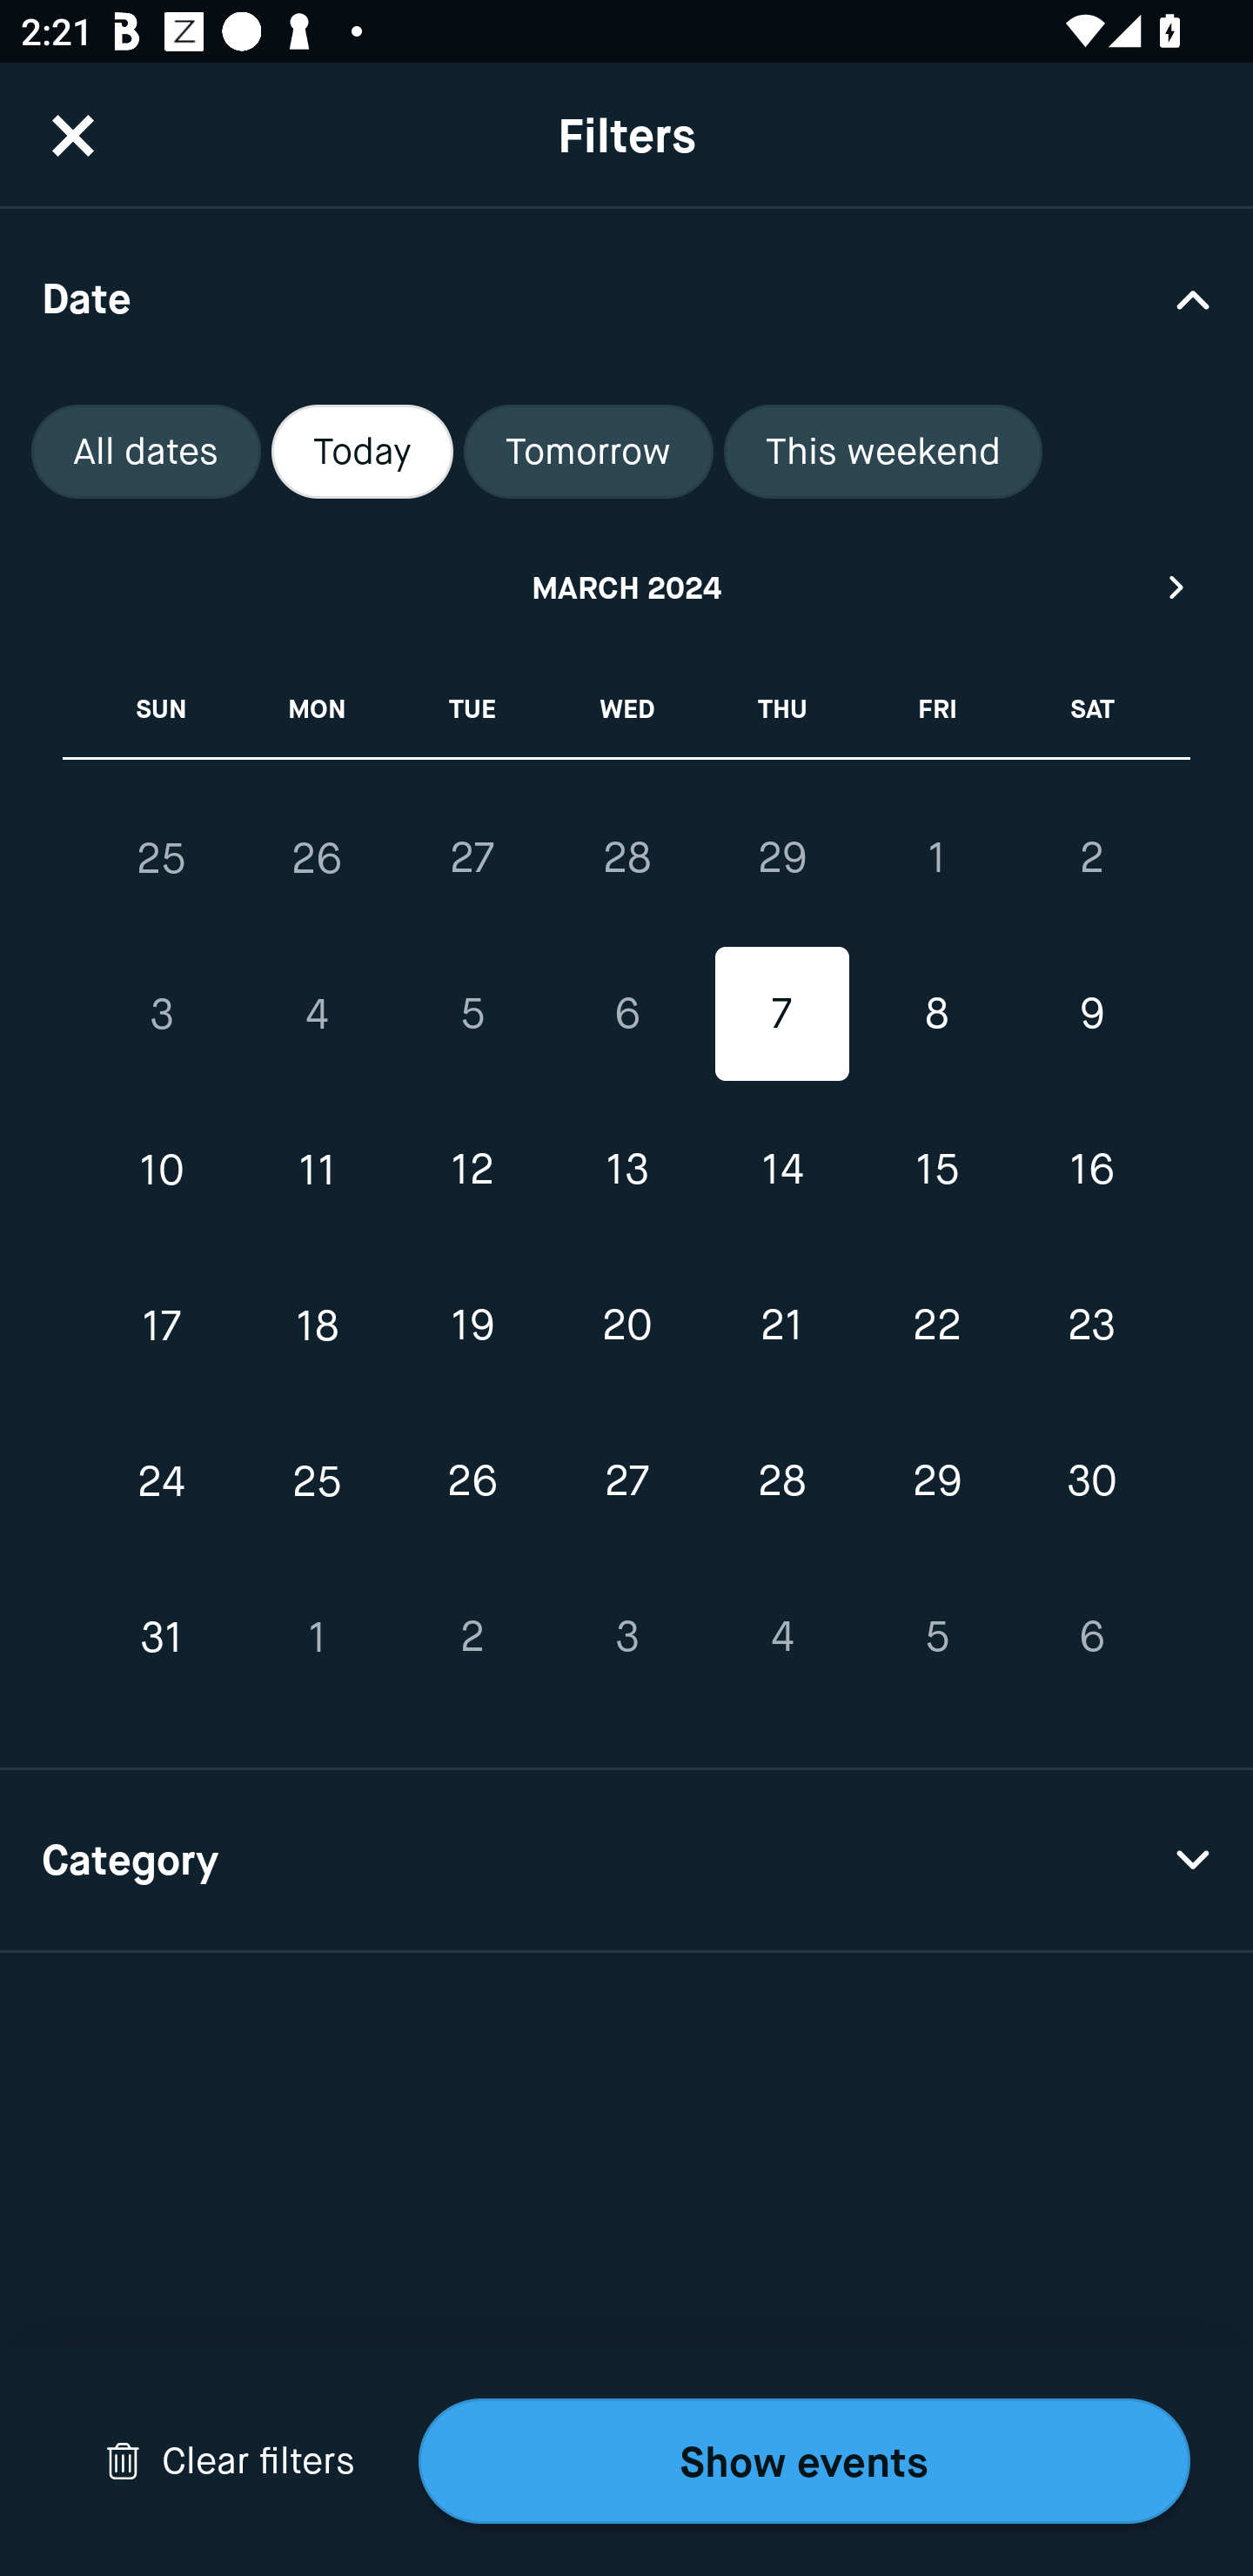 The height and width of the screenshot is (2576, 1253). I want to click on 4, so click(317, 1015).